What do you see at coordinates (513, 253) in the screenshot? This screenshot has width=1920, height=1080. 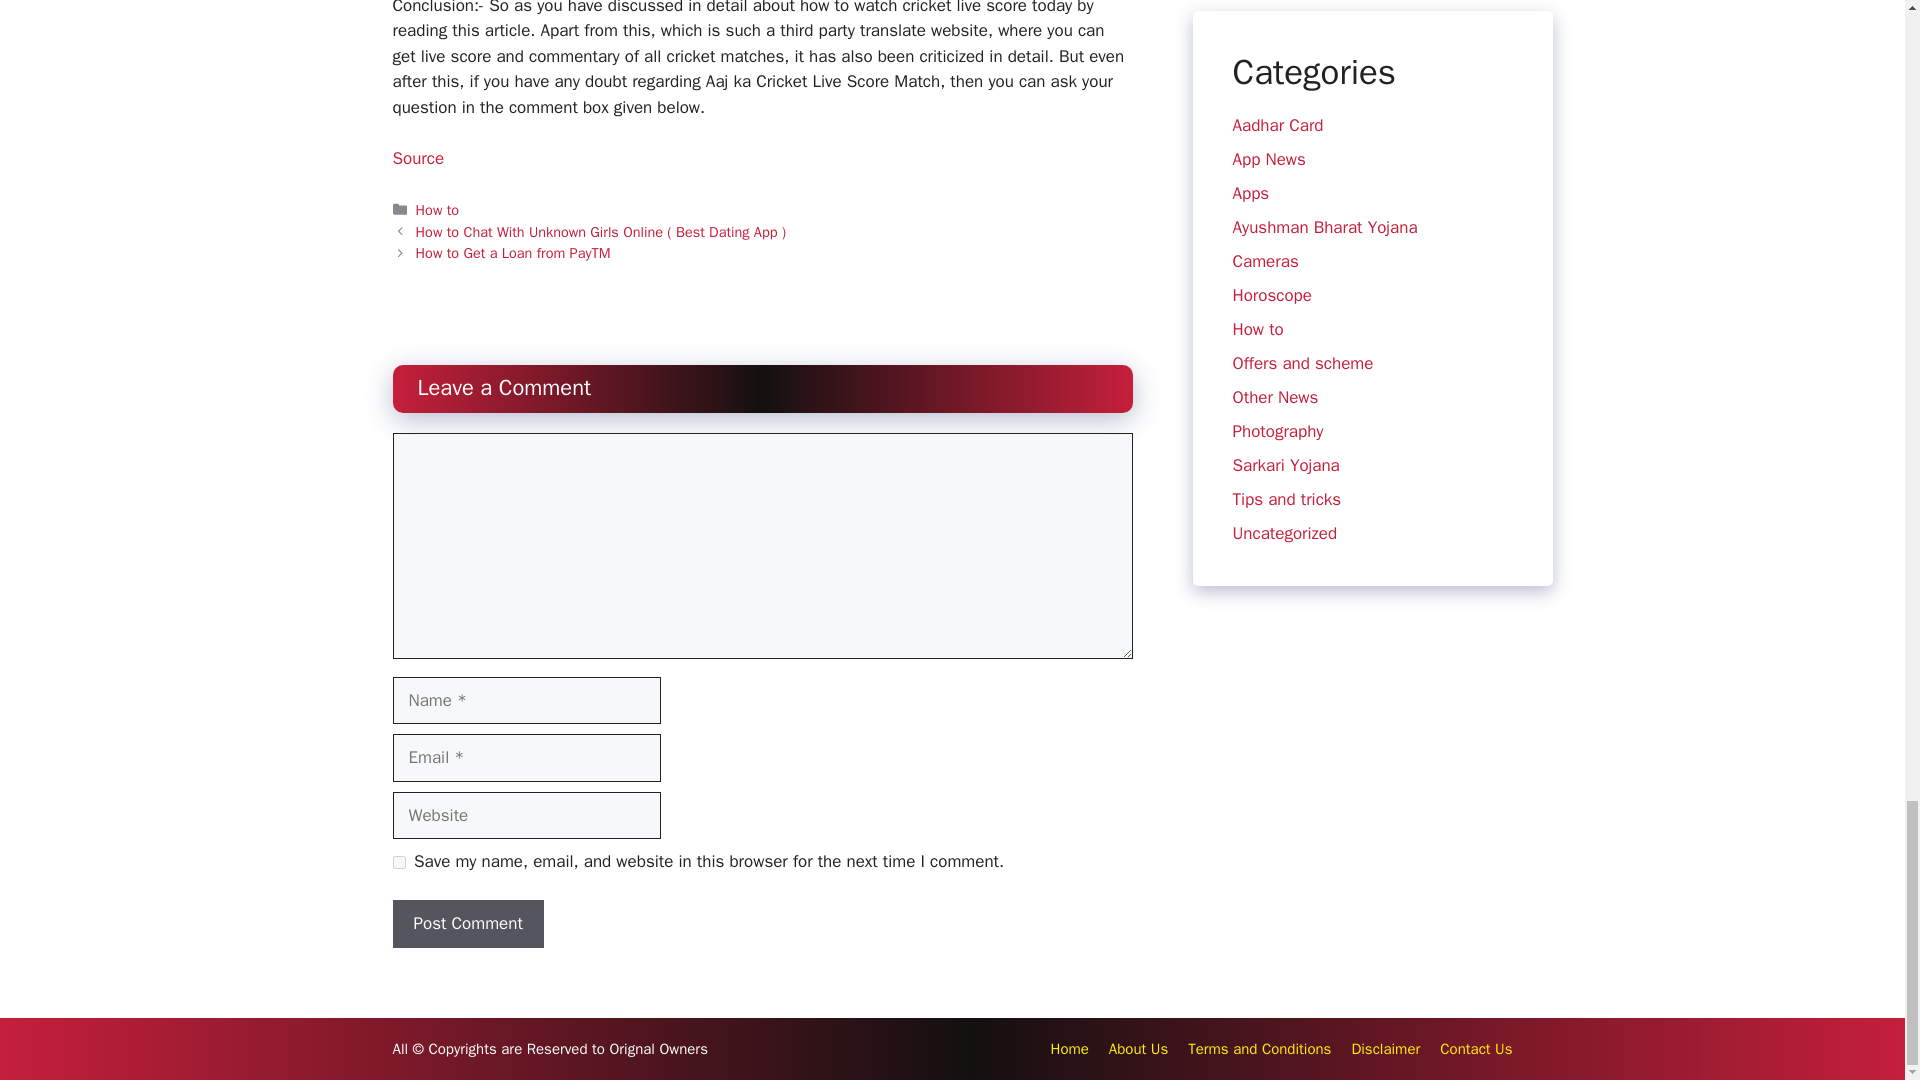 I see `How to Get a Loan from PayTM` at bounding box center [513, 253].